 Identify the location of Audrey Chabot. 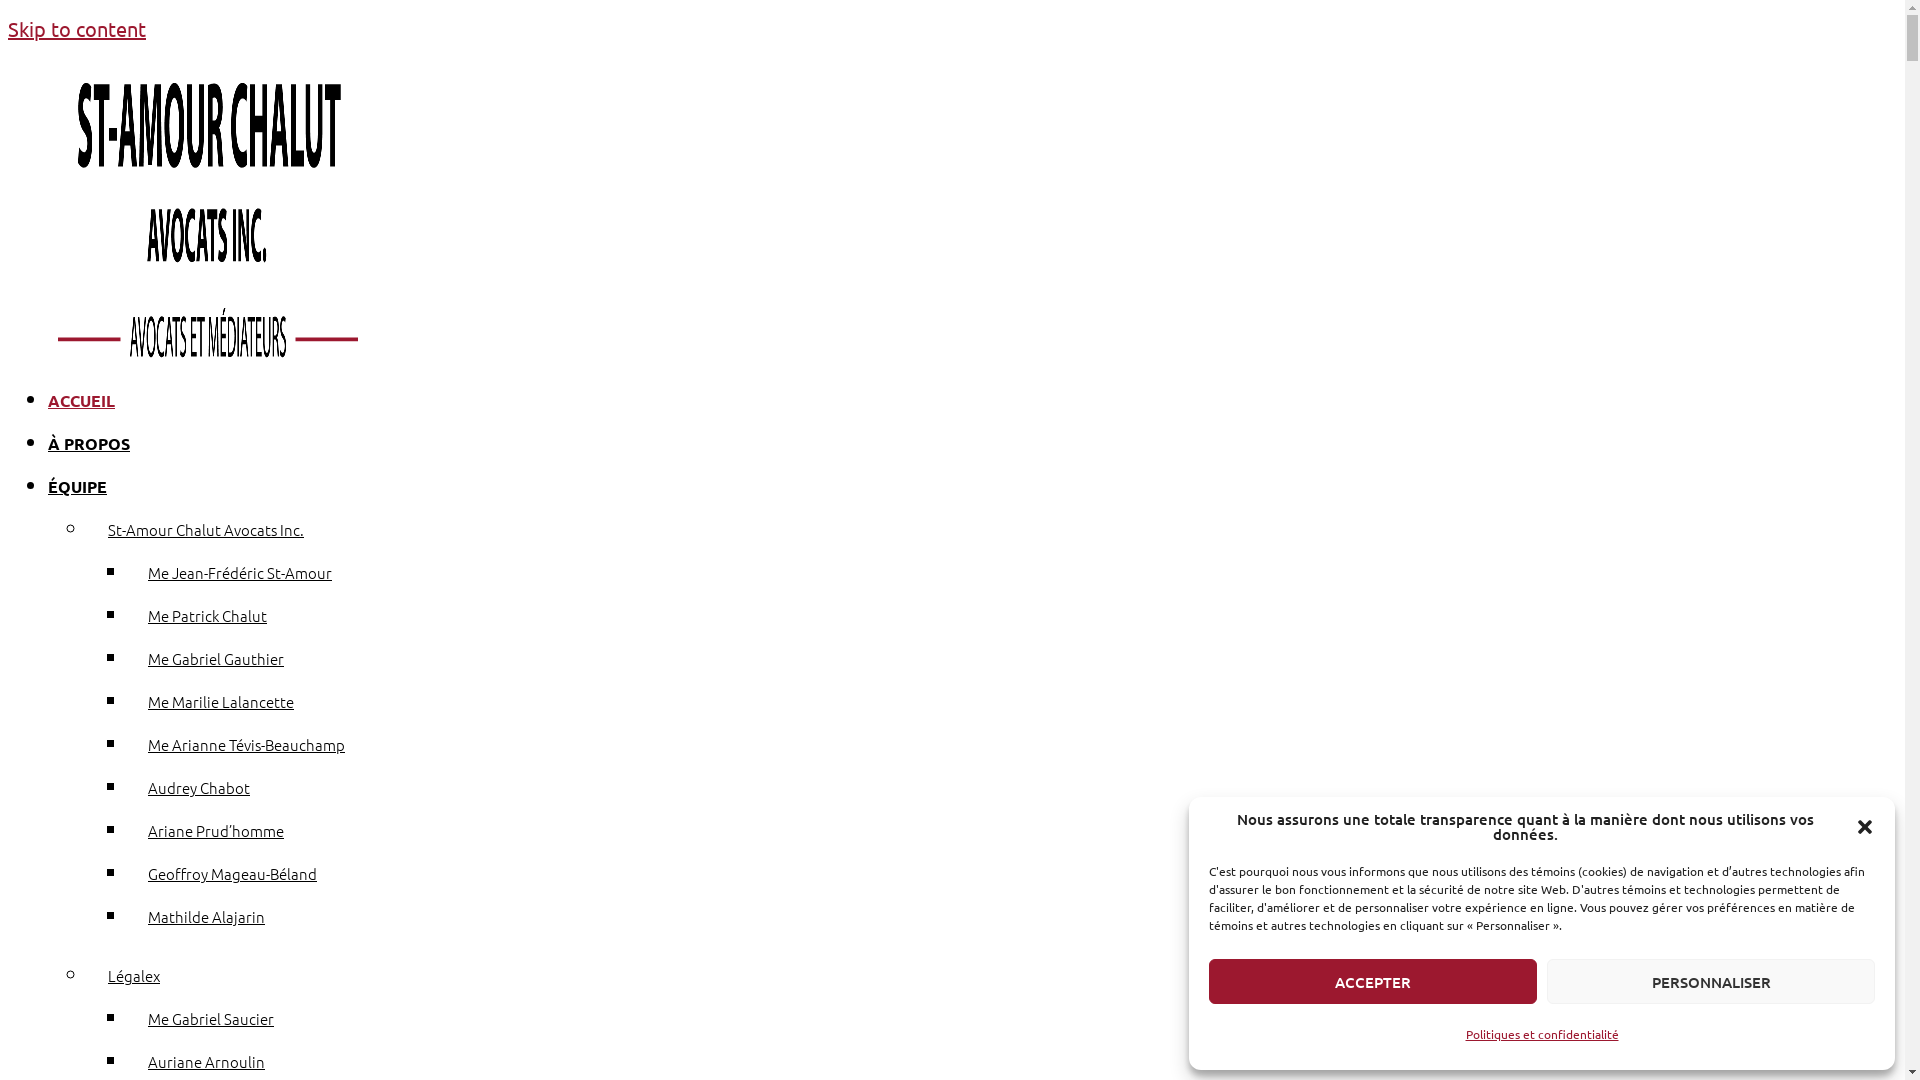
(199, 788).